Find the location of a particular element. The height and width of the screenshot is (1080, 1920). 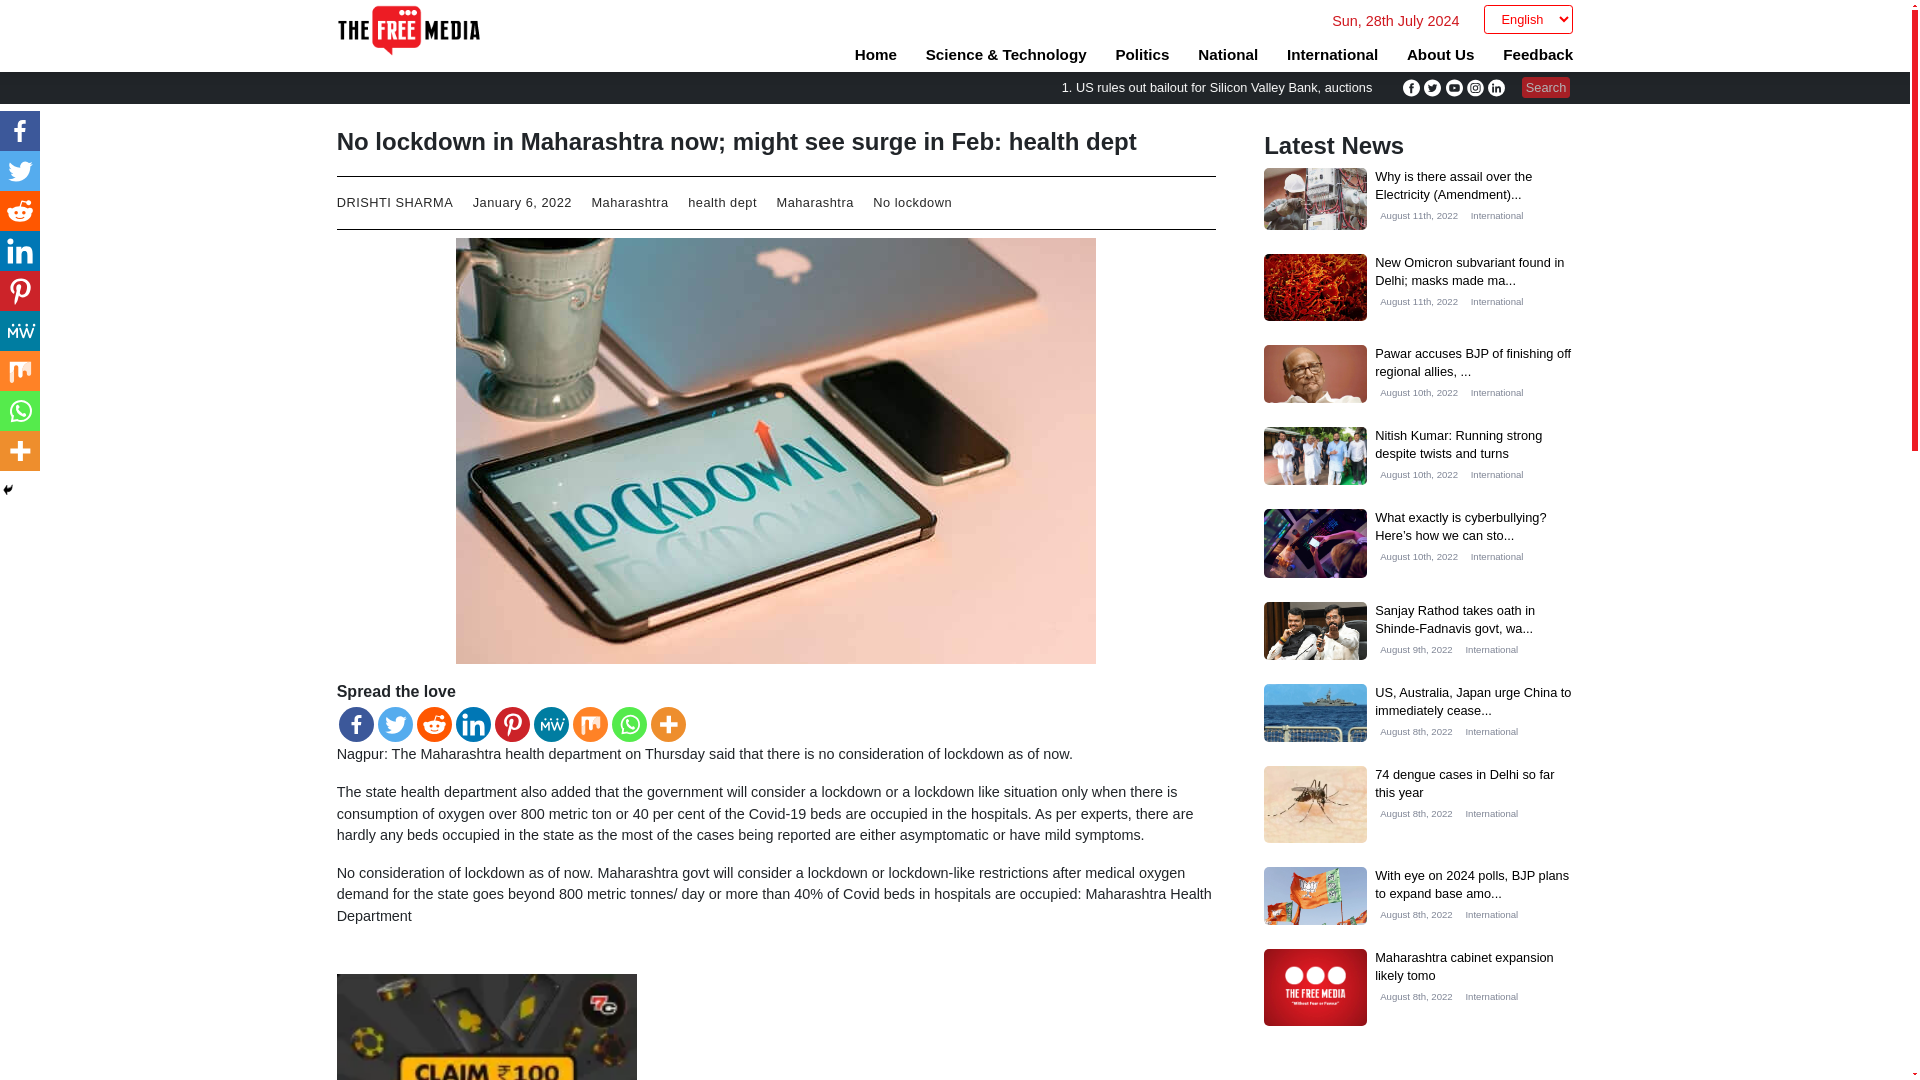

January 6, 2022 is located at coordinates (522, 202).